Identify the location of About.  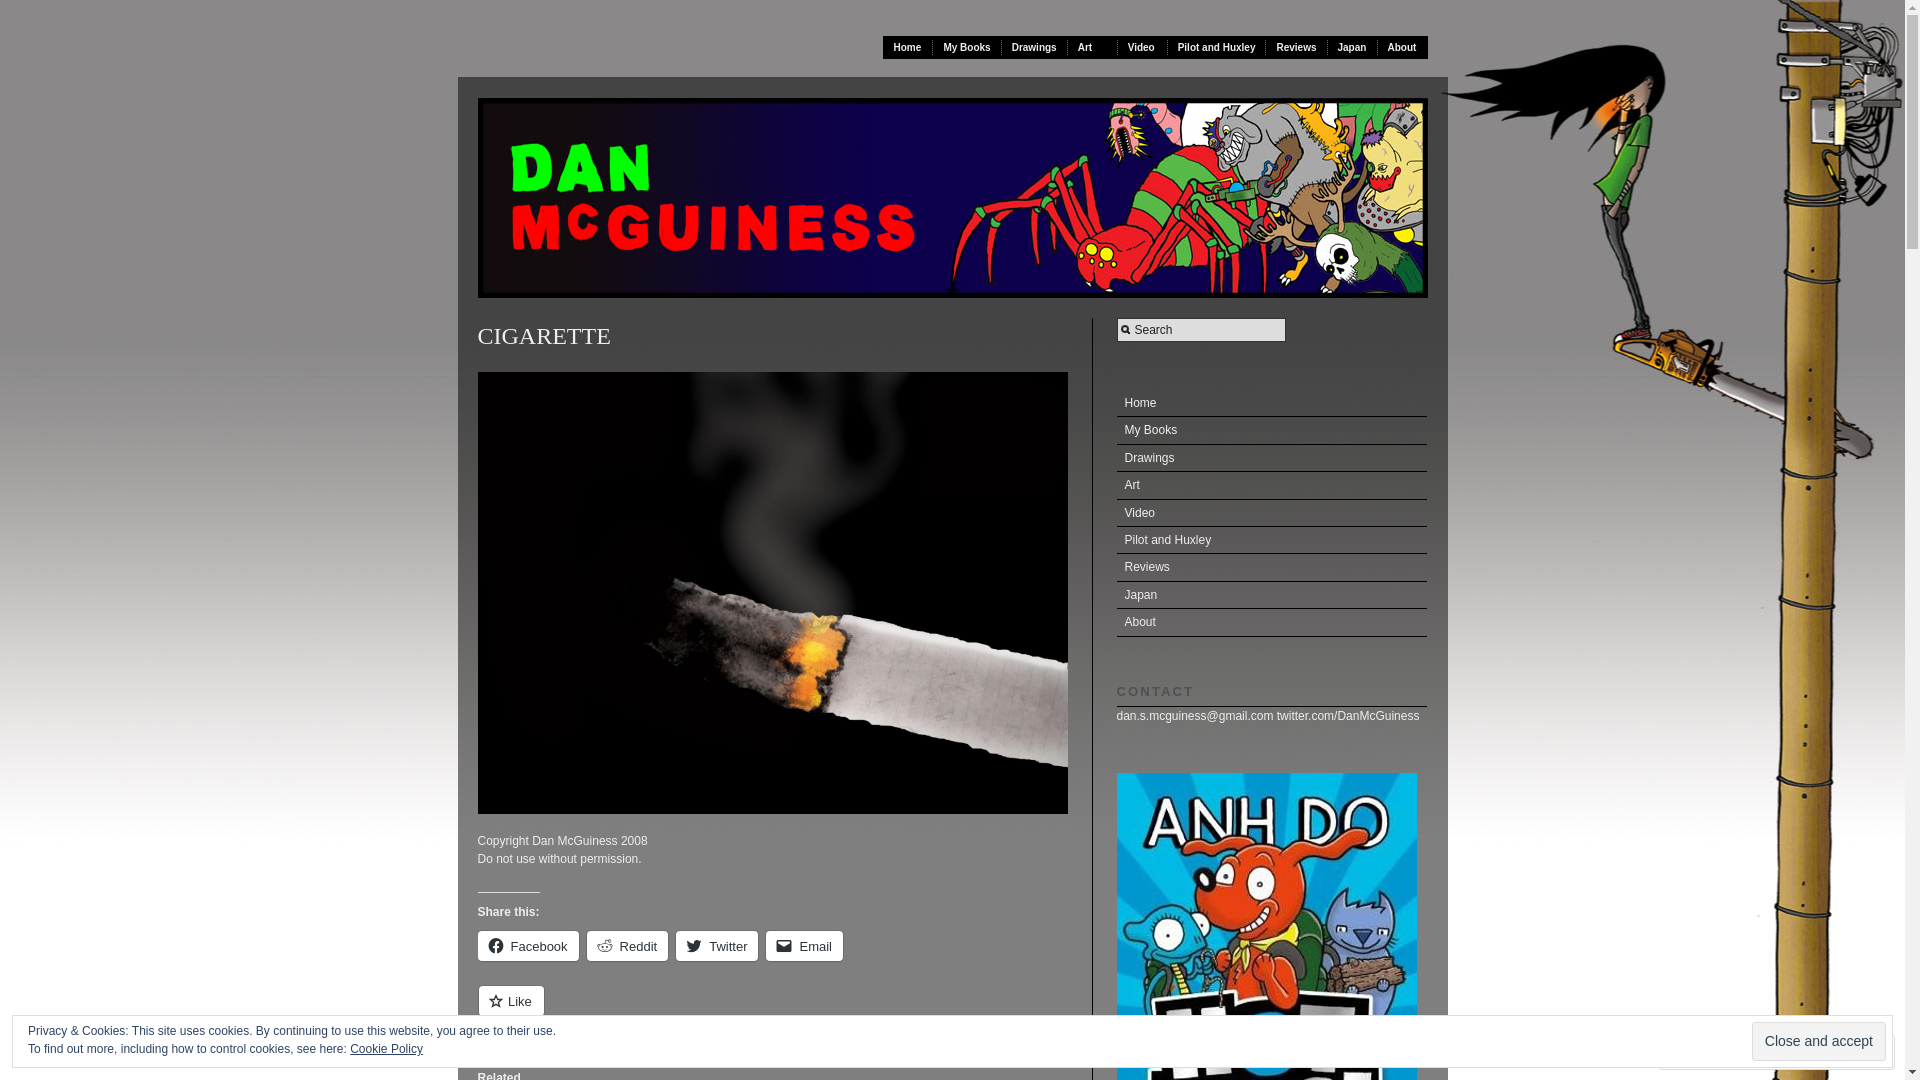
(1403, 48).